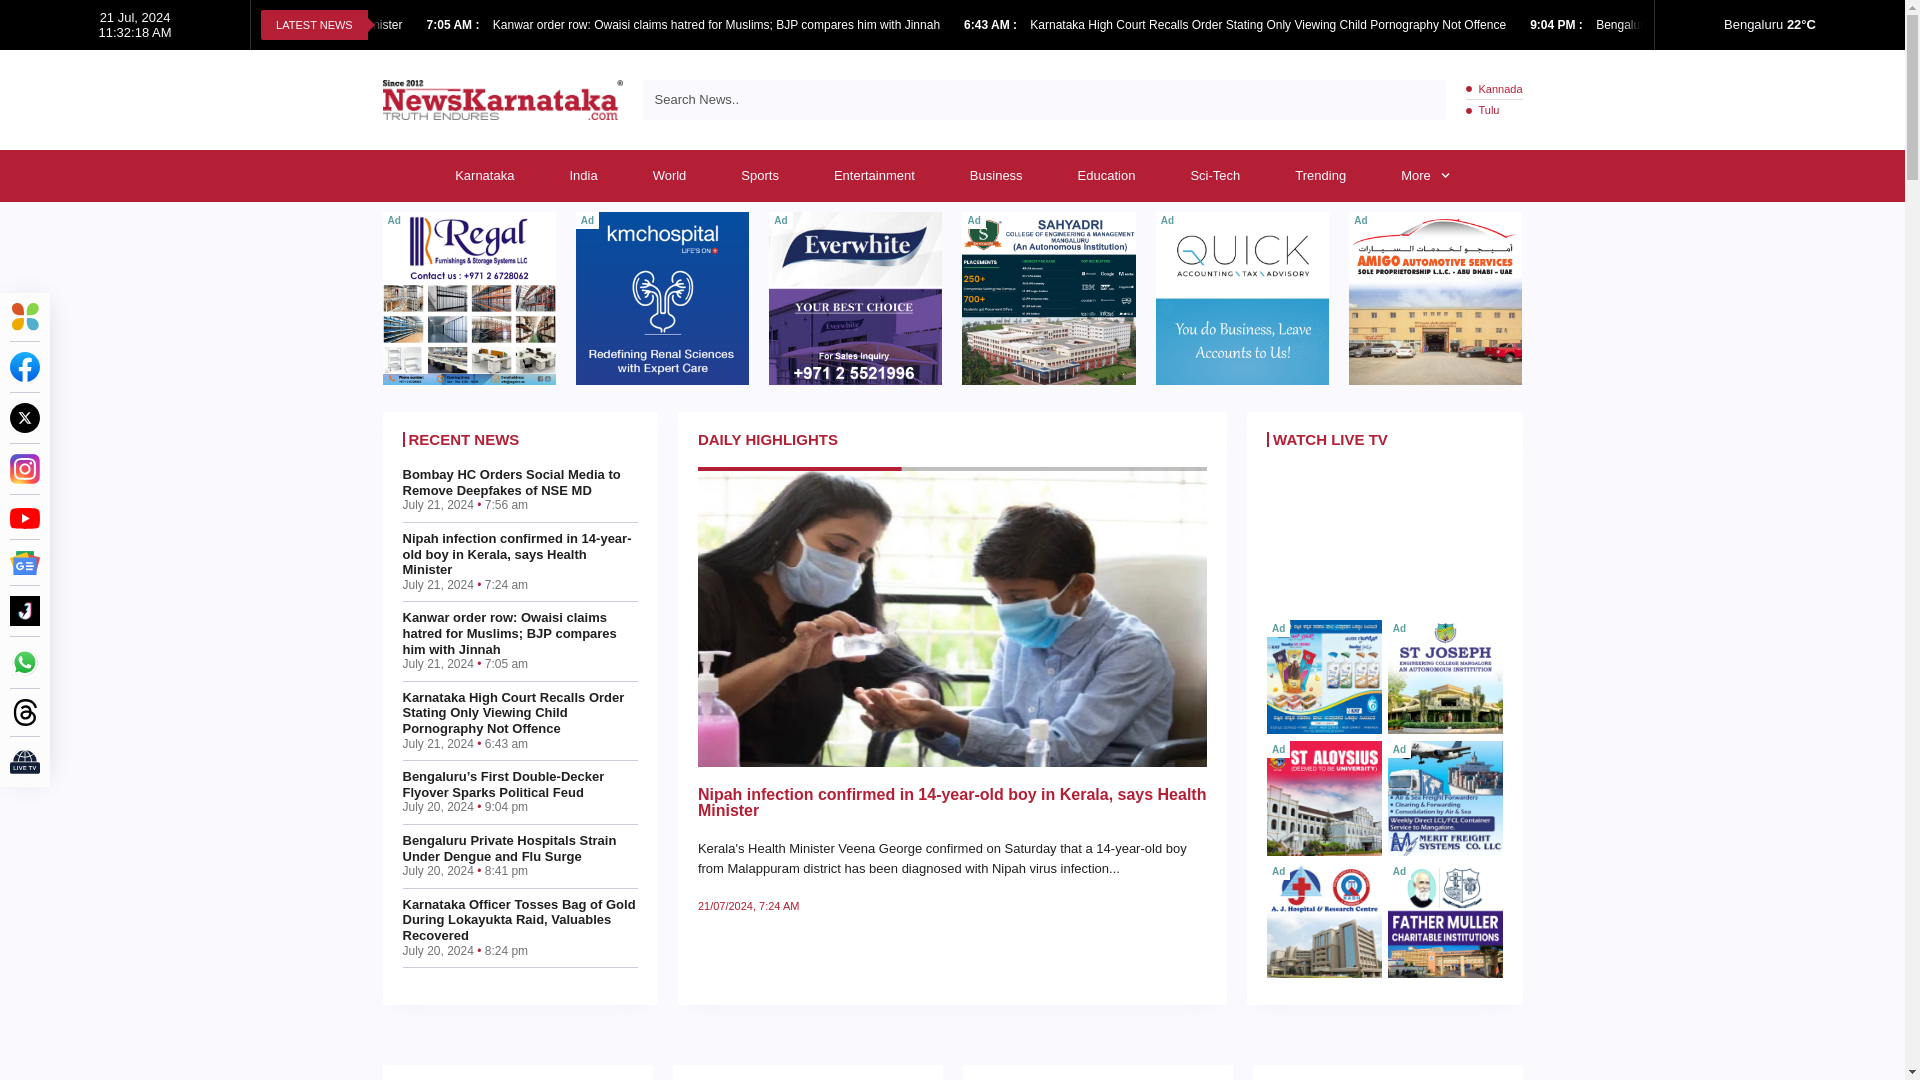  Describe the element at coordinates (991, 25) in the screenshot. I see `Published on: July 21, 2024 6:43 am` at that location.